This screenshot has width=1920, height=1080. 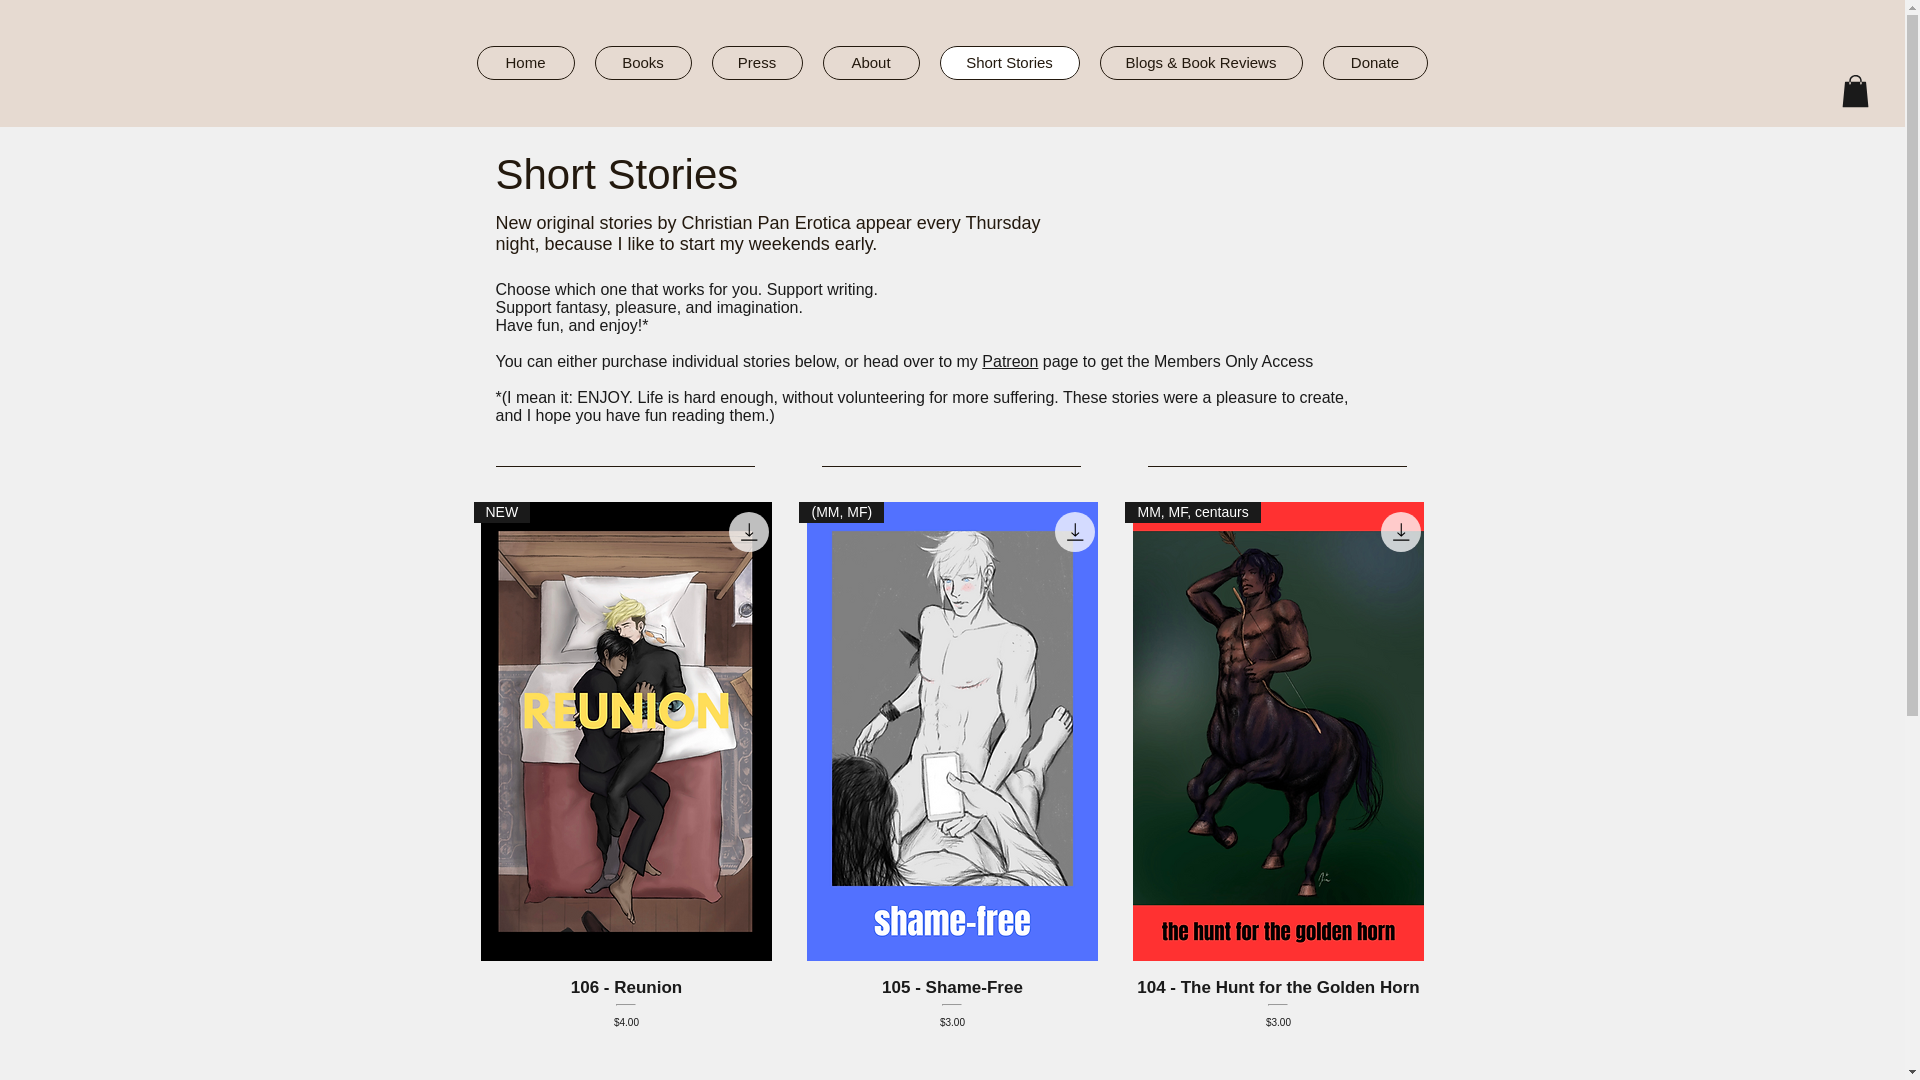 What do you see at coordinates (1010, 362) in the screenshot?
I see `Patreon` at bounding box center [1010, 362].